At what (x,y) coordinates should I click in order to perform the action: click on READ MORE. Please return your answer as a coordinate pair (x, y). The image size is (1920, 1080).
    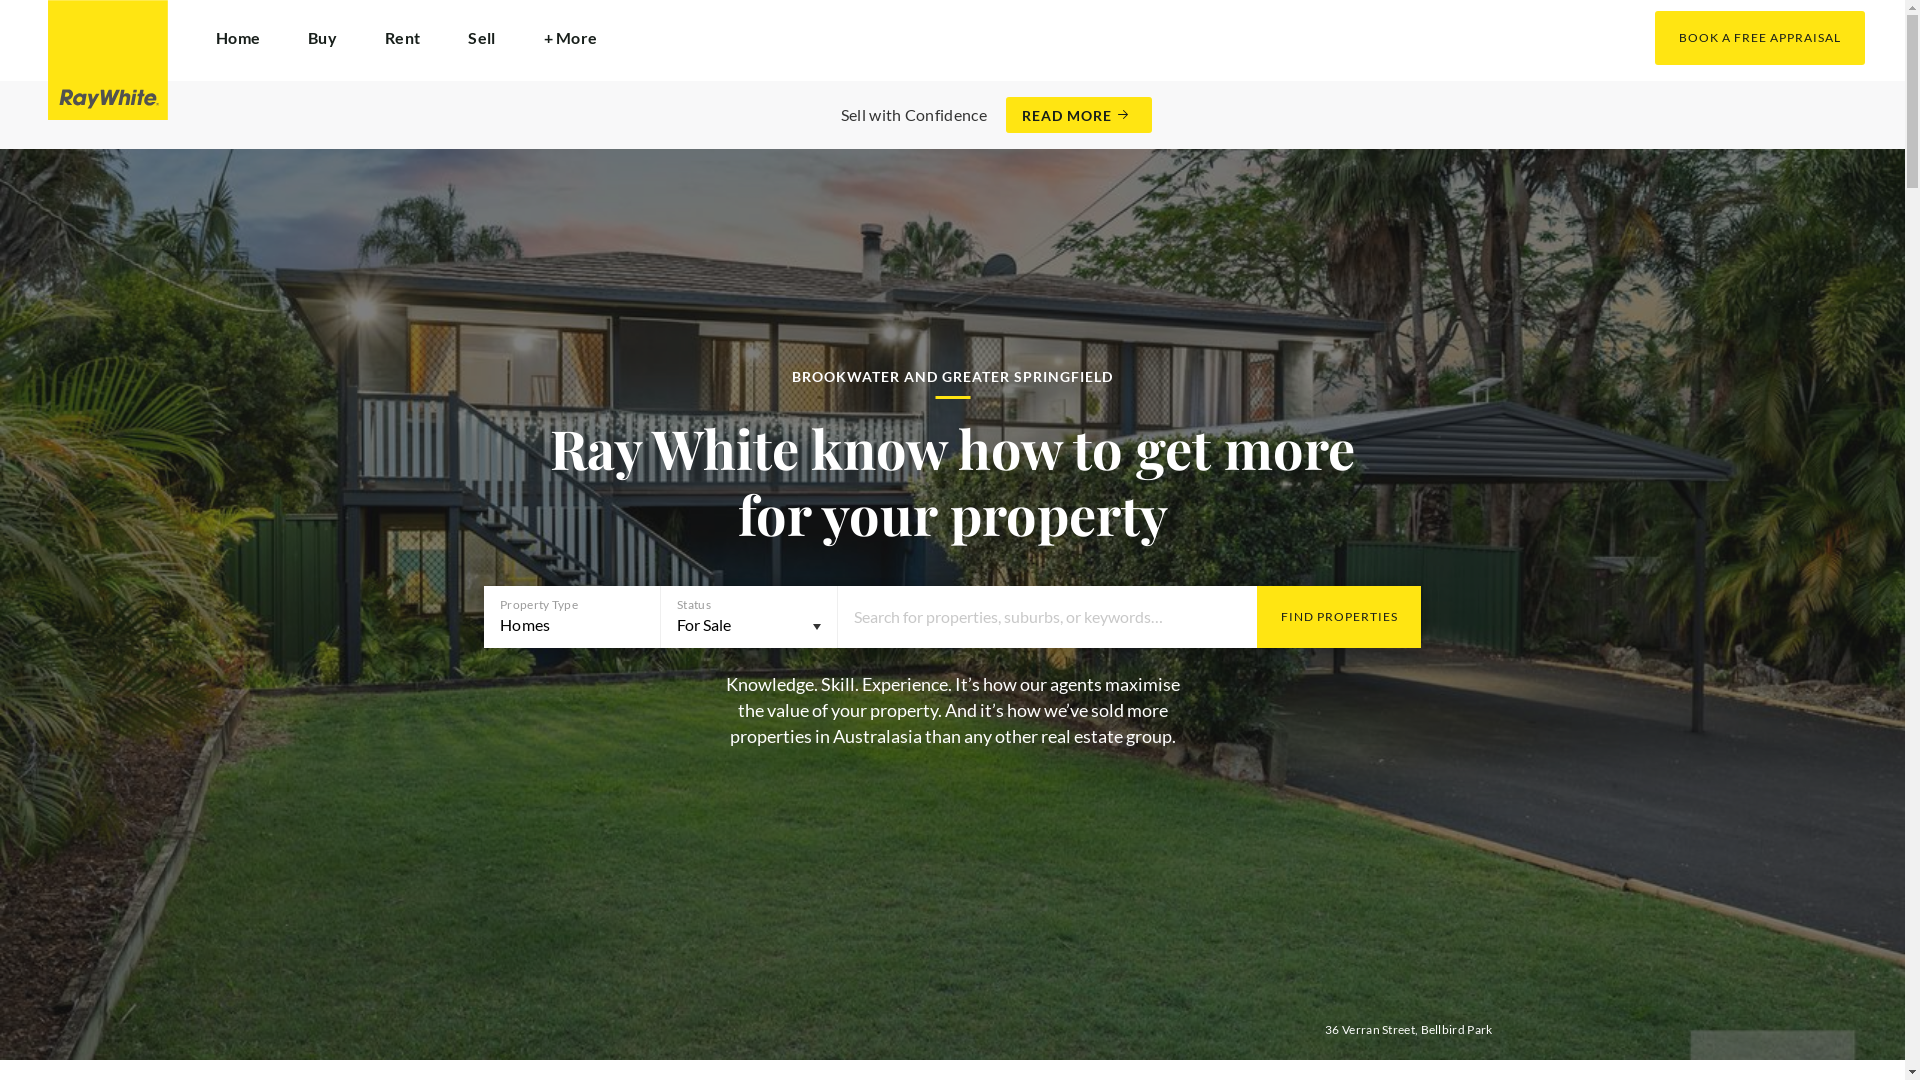
    Looking at the image, I should click on (1079, 115).